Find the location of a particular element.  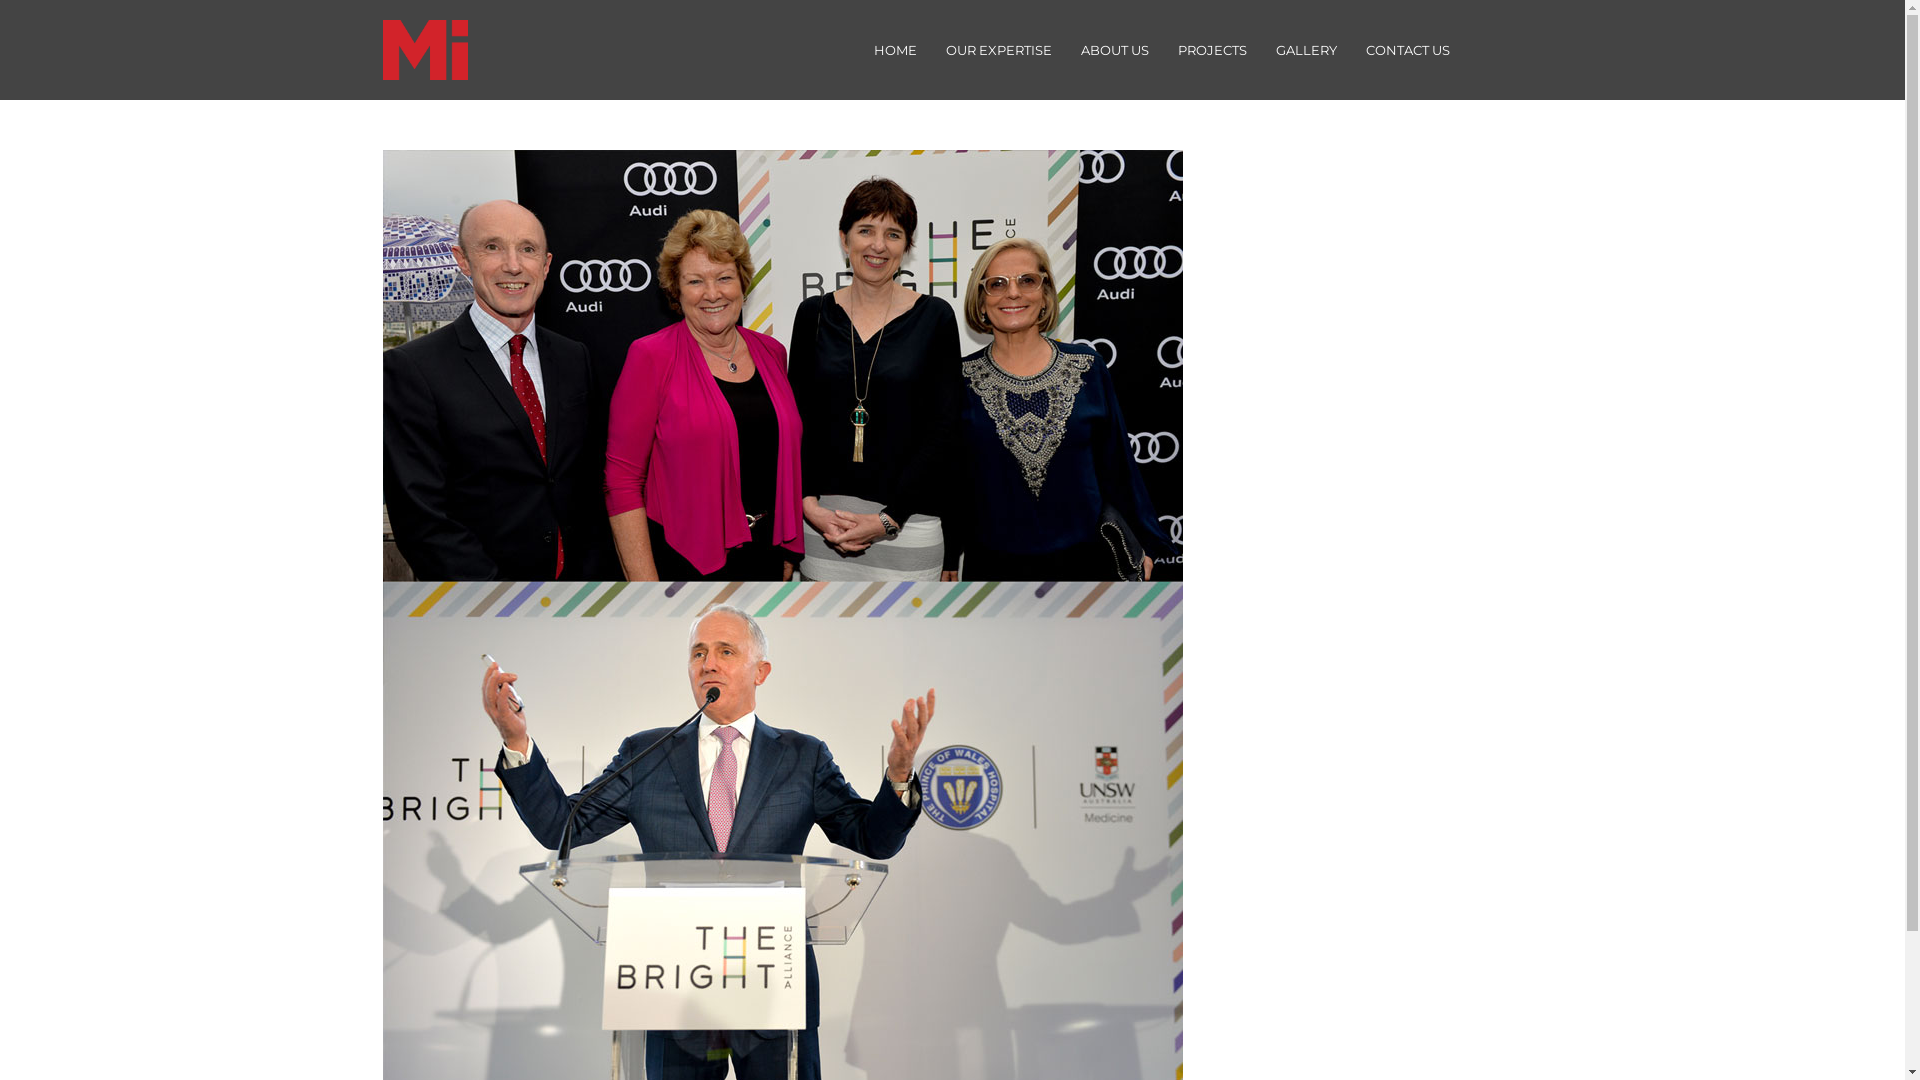

GALLERY is located at coordinates (1306, 50).